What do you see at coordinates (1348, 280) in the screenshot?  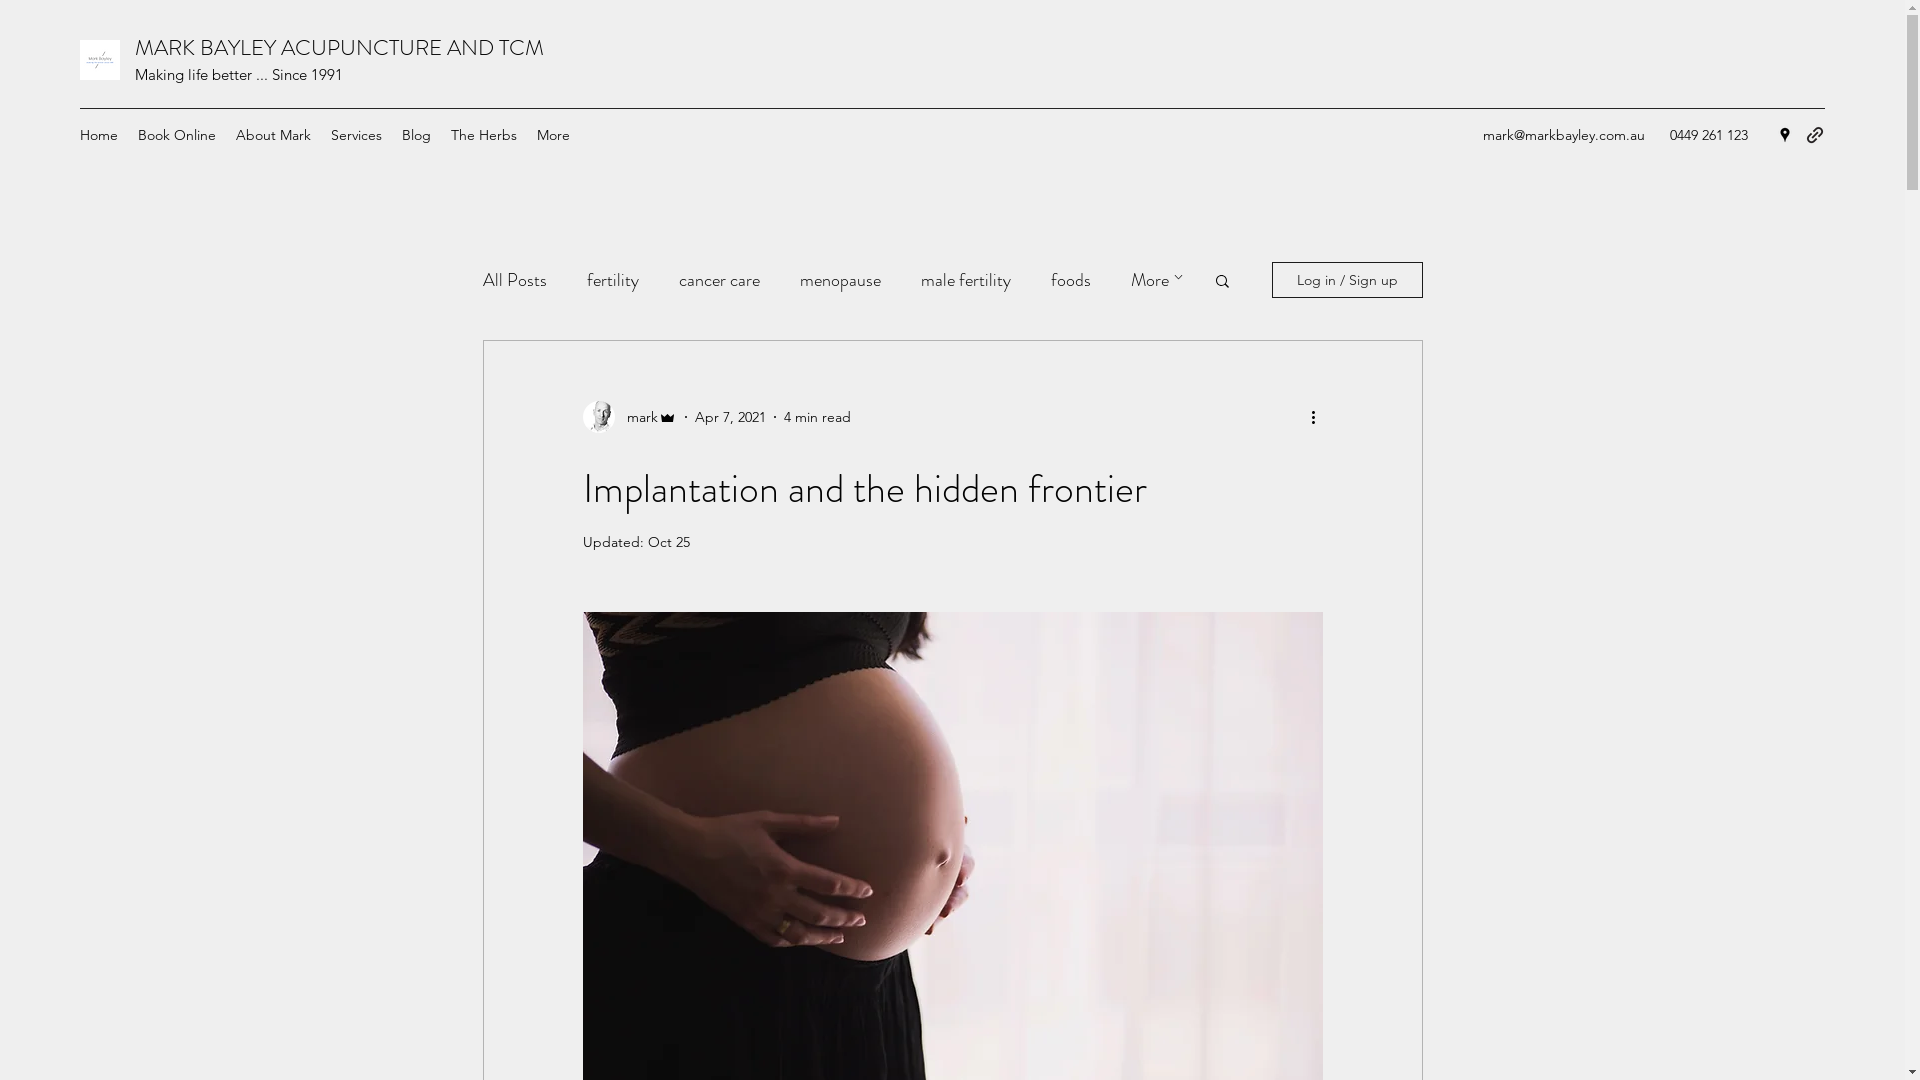 I see `Log in / Sign up` at bounding box center [1348, 280].